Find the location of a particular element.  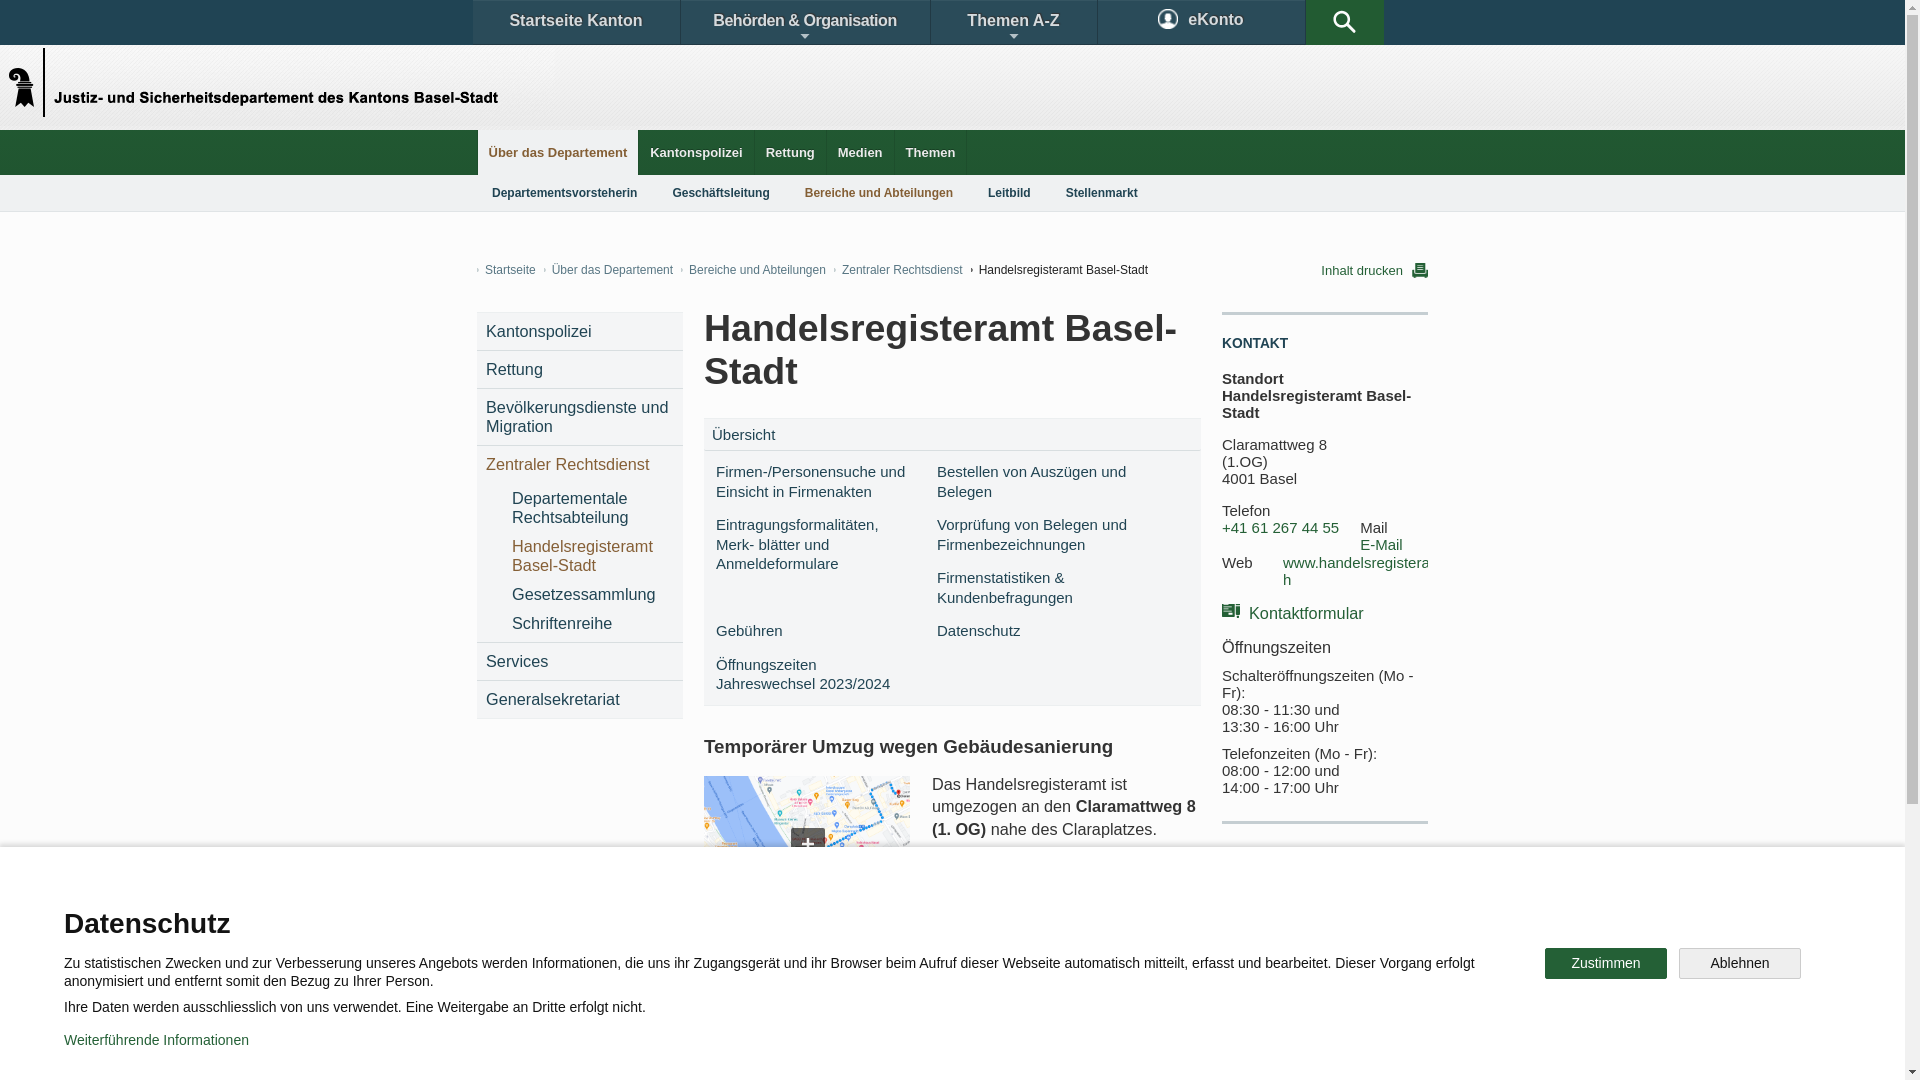

Gesetze is located at coordinates (788, 914).